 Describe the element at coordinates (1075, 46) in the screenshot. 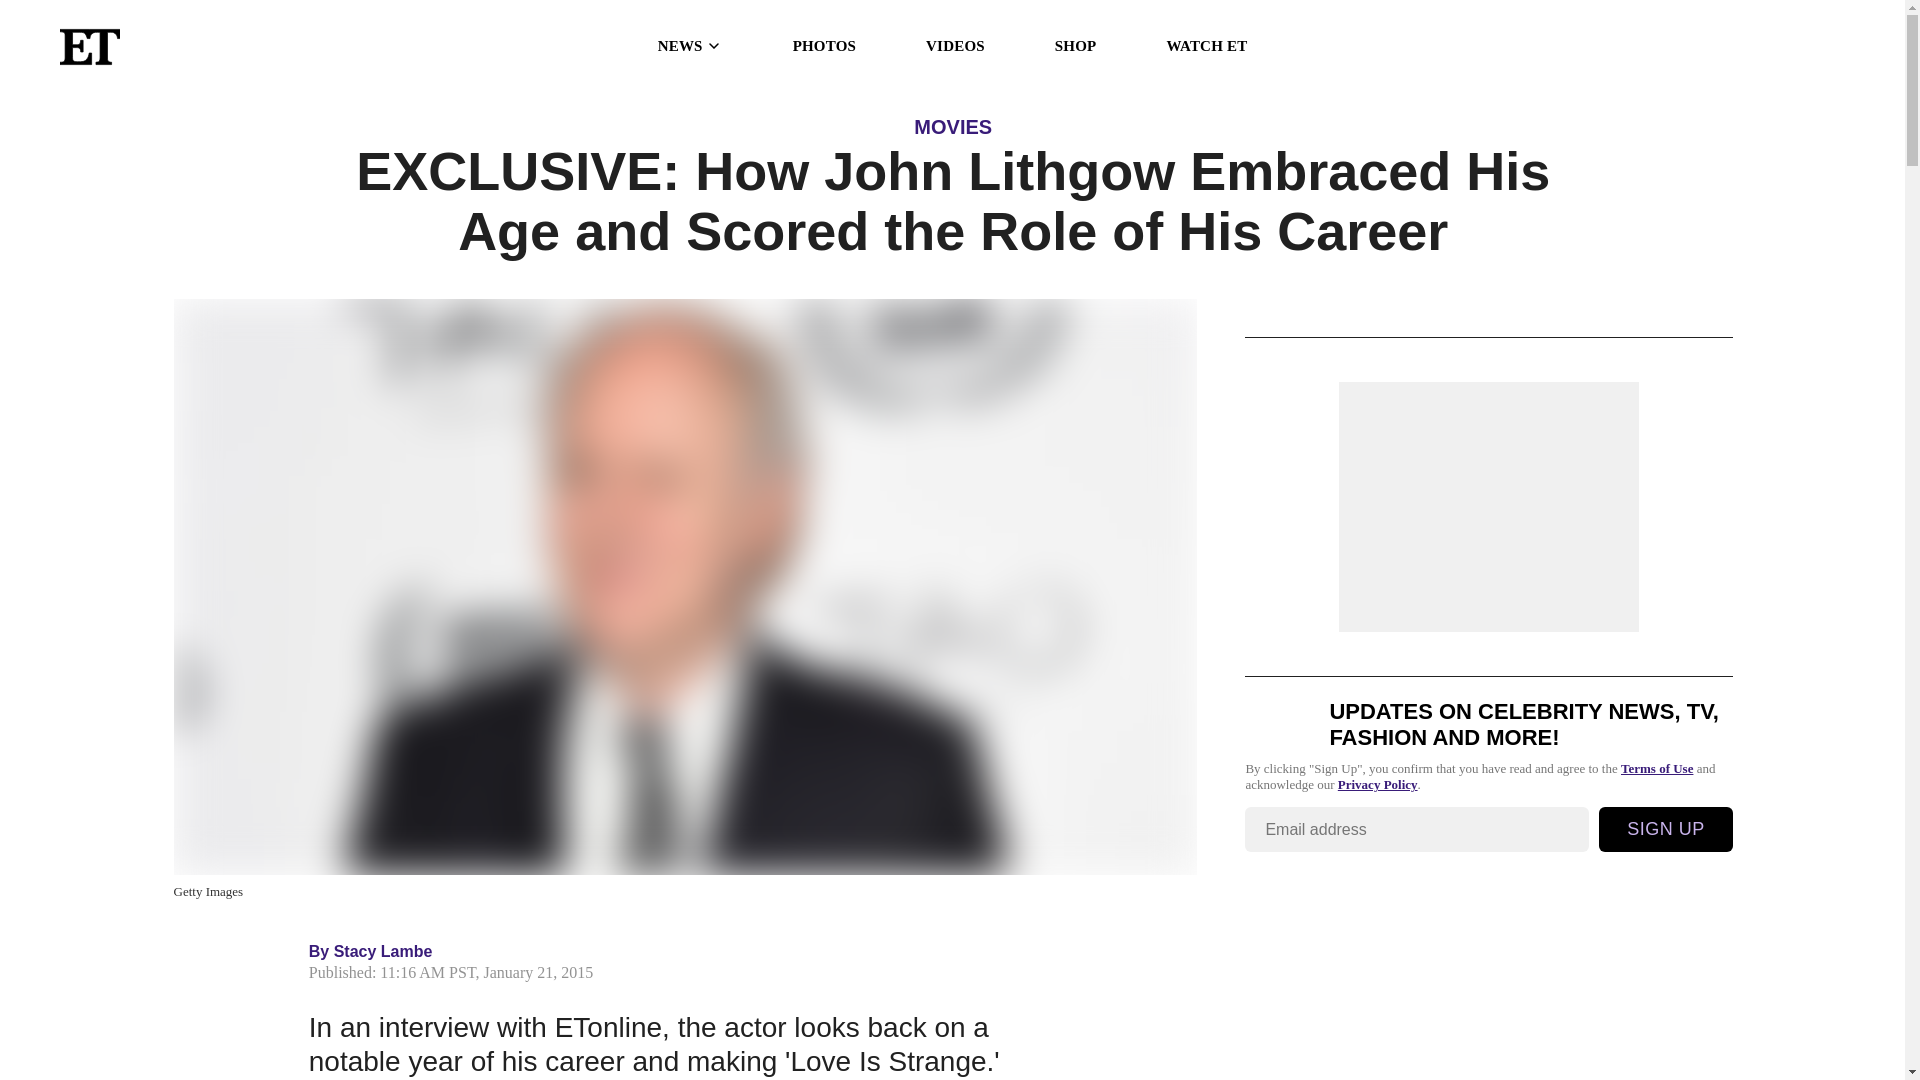

I see `SHOP` at that location.